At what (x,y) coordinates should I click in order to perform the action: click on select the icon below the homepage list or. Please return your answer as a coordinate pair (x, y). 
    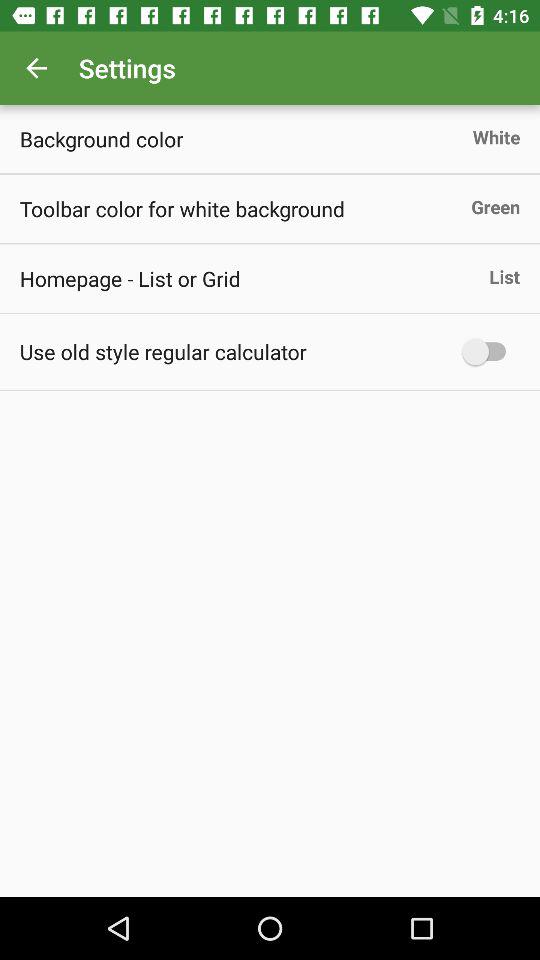
    Looking at the image, I should click on (162, 351).